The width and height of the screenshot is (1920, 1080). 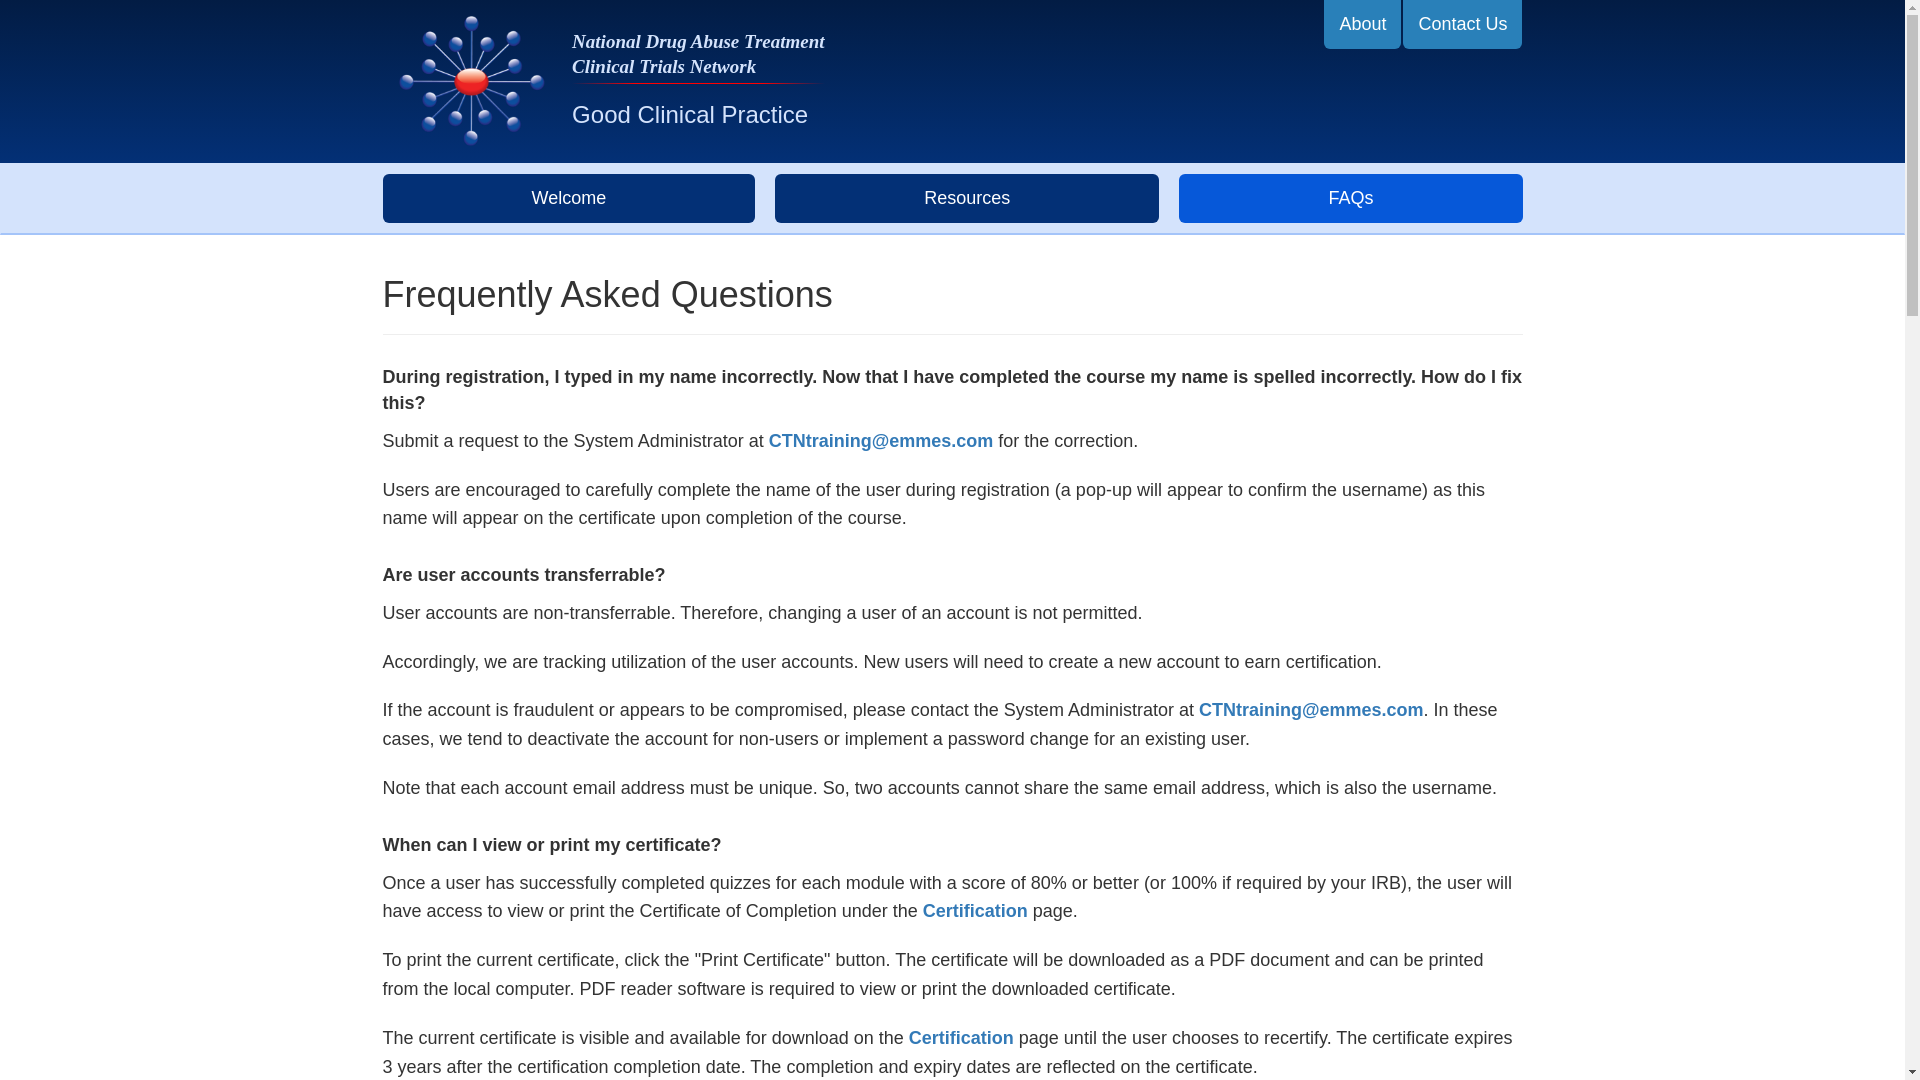 What do you see at coordinates (967, 198) in the screenshot?
I see `Resources` at bounding box center [967, 198].